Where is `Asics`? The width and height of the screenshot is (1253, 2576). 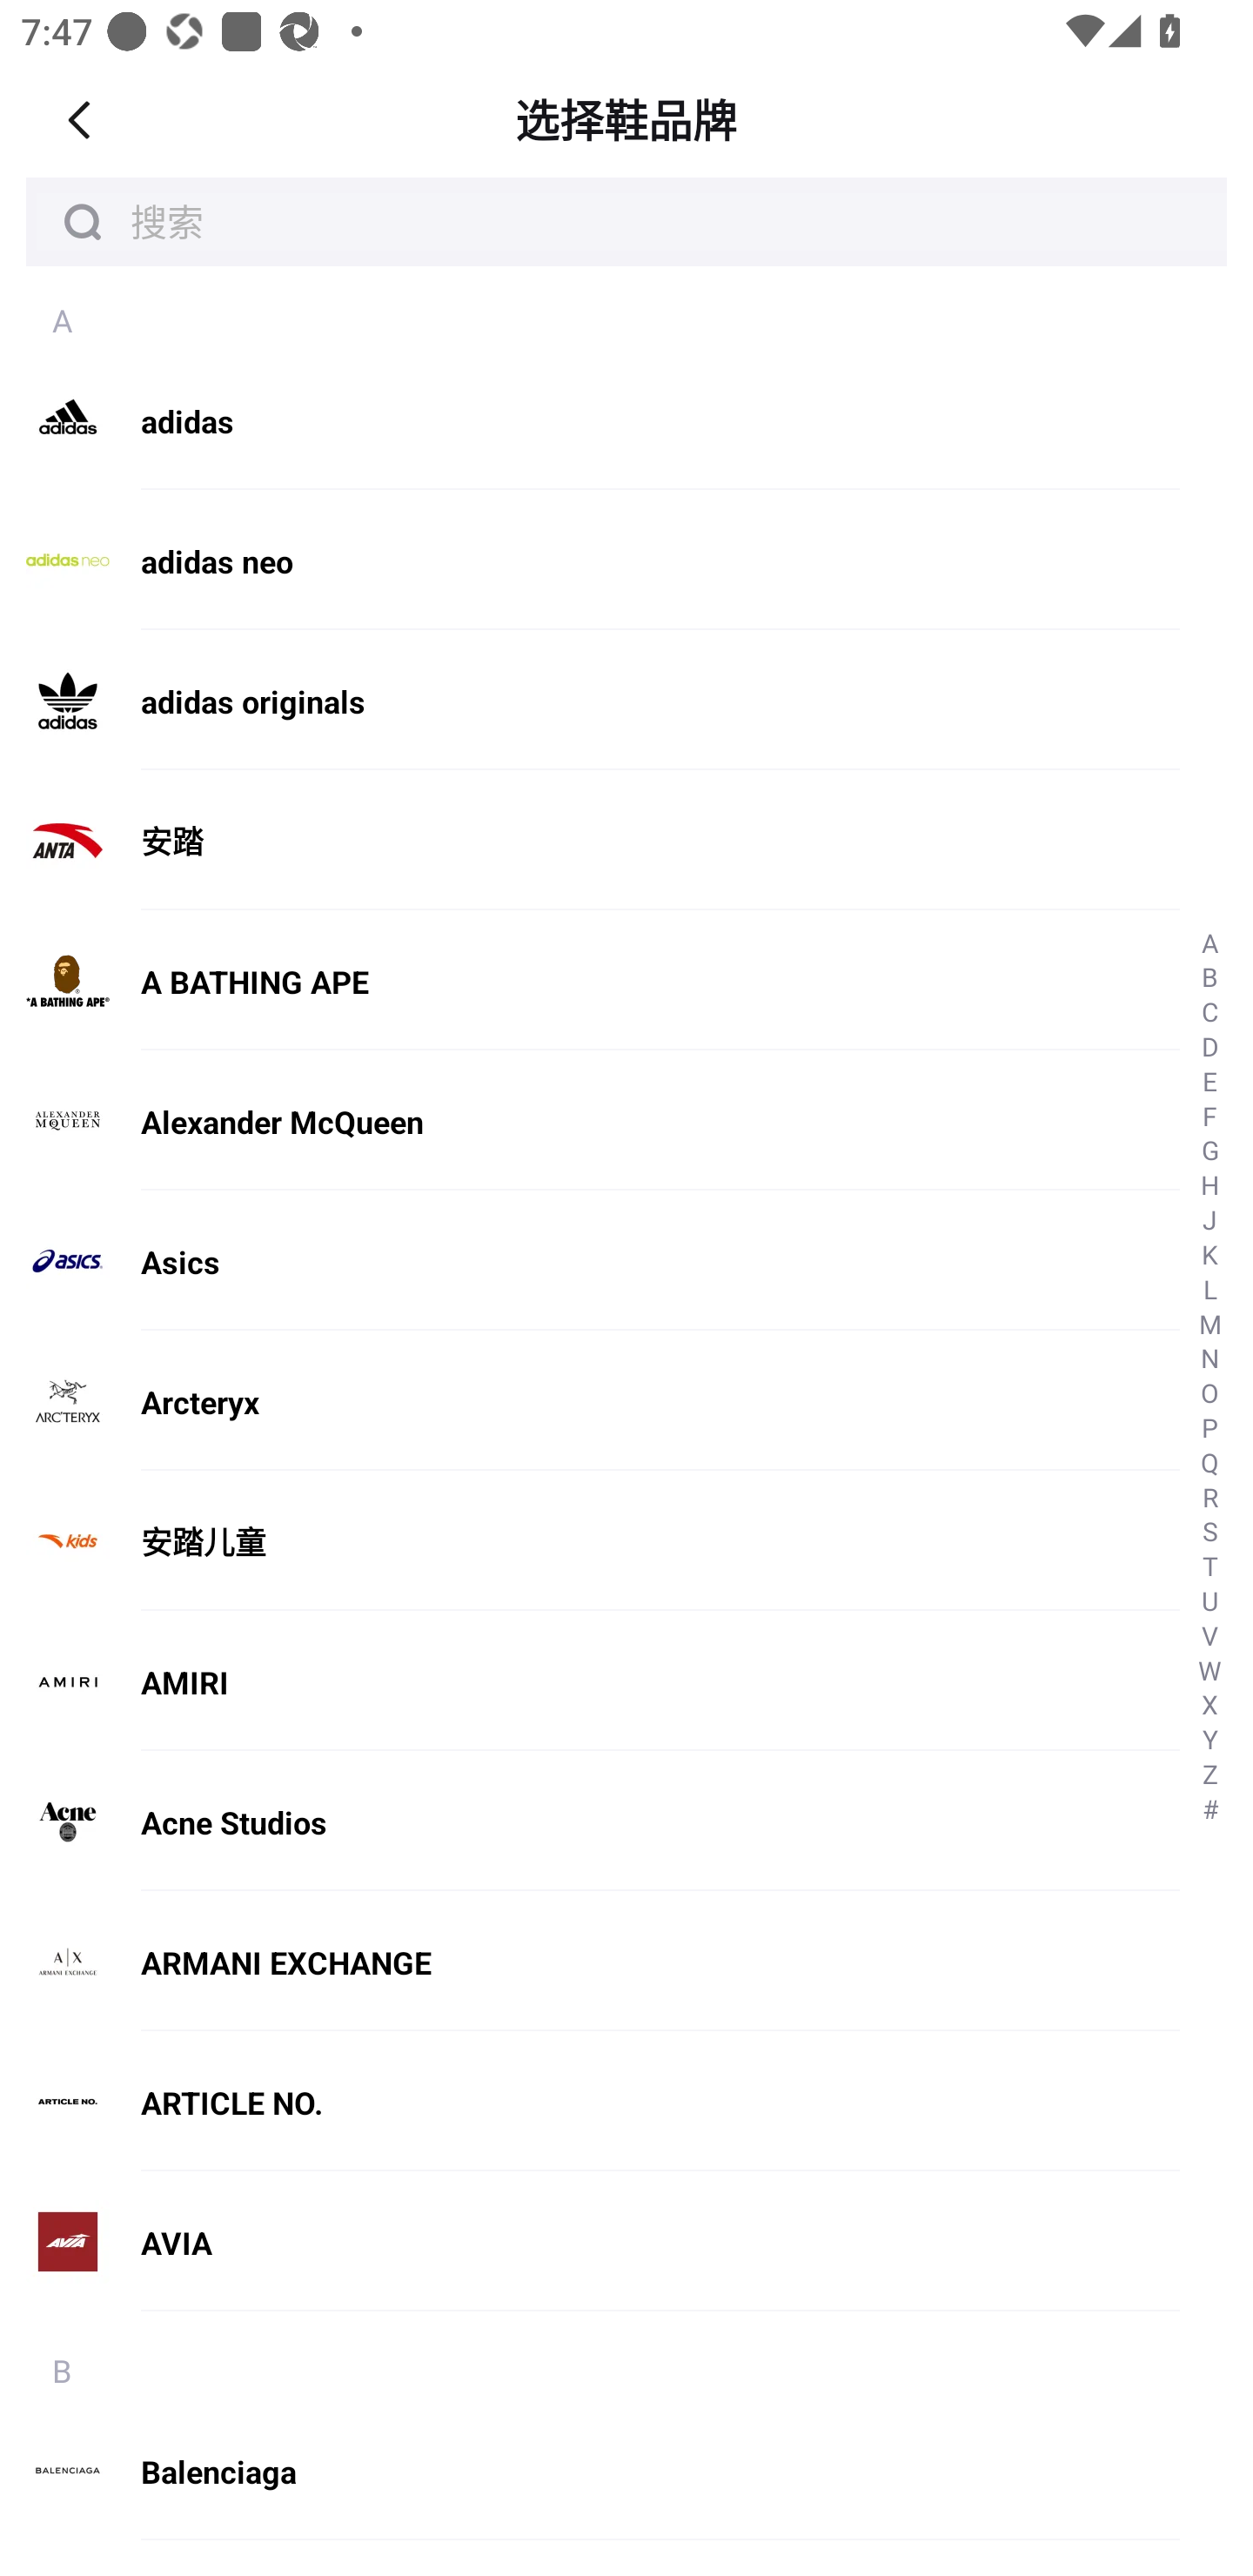
Asics is located at coordinates (590, 1262).